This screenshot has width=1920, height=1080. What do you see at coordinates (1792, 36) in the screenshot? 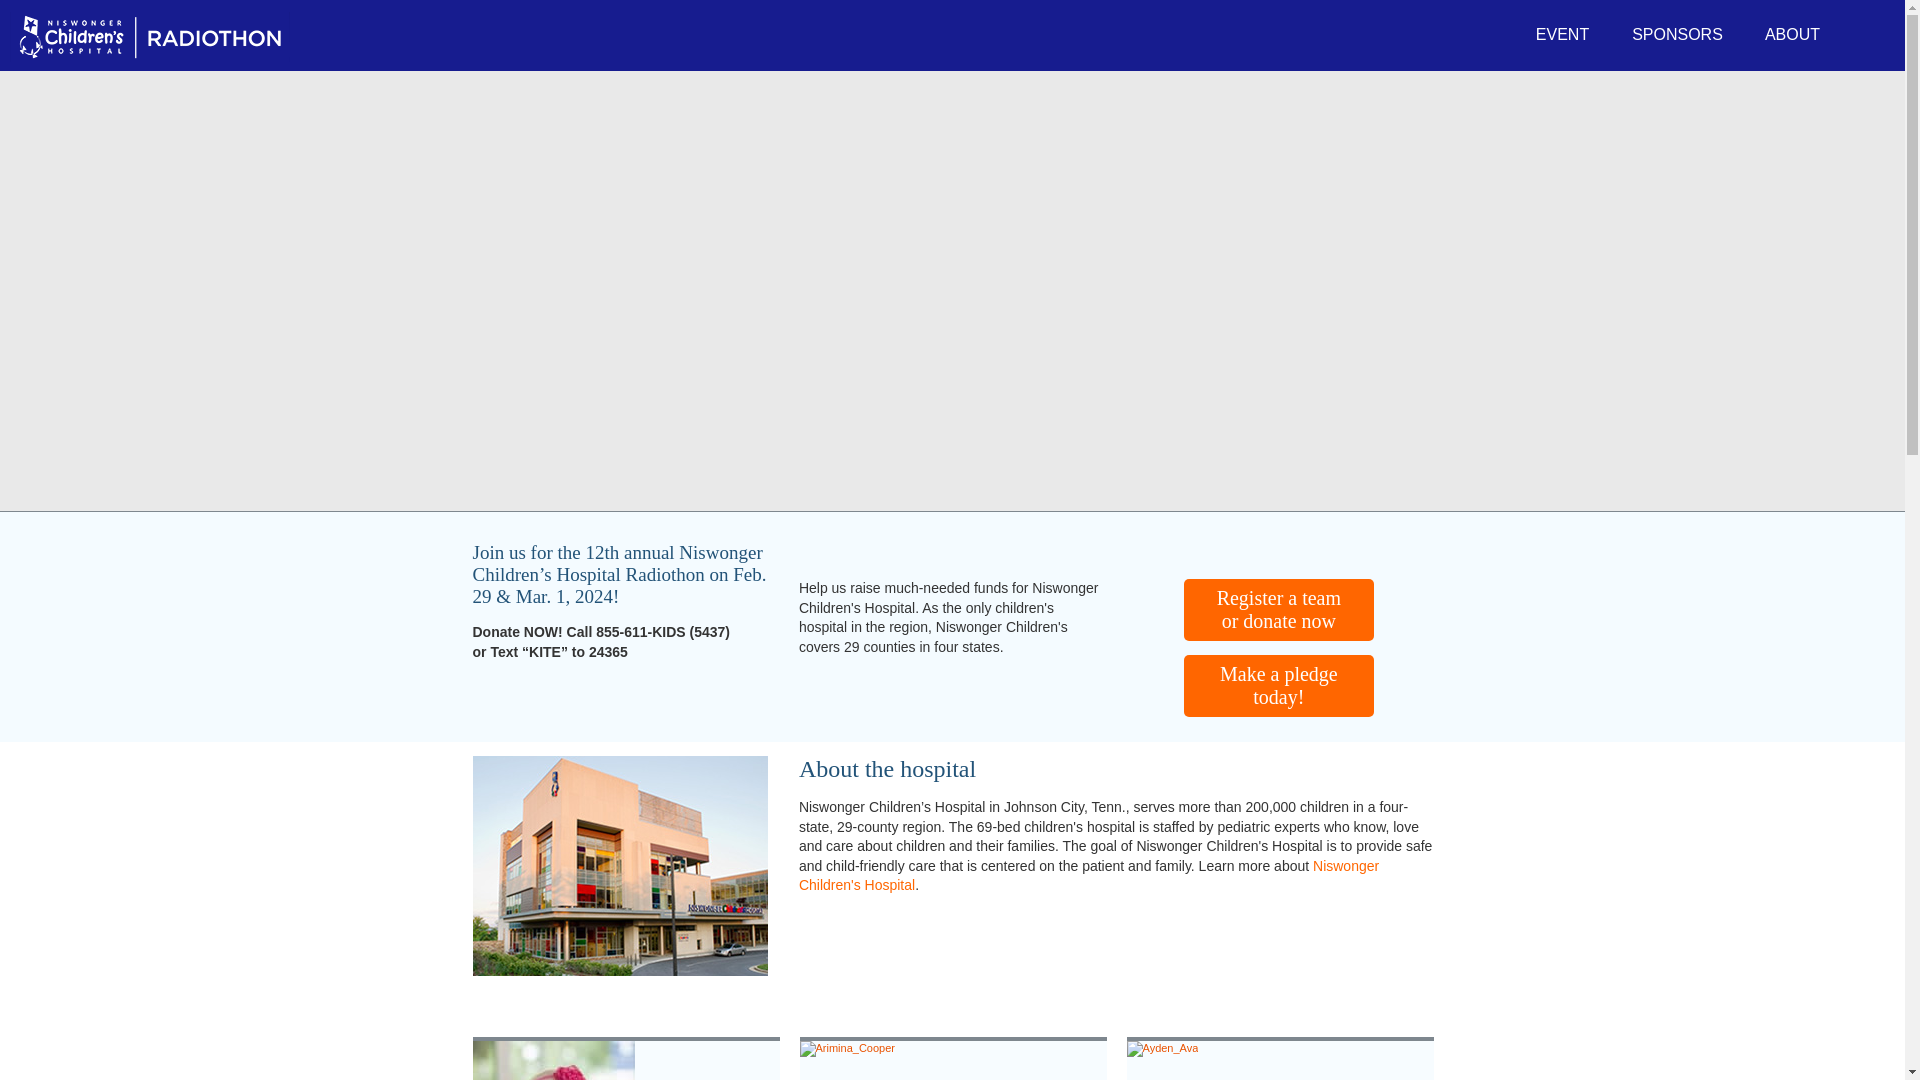
I see `ABOUT` at bounding box center [1792, 36].